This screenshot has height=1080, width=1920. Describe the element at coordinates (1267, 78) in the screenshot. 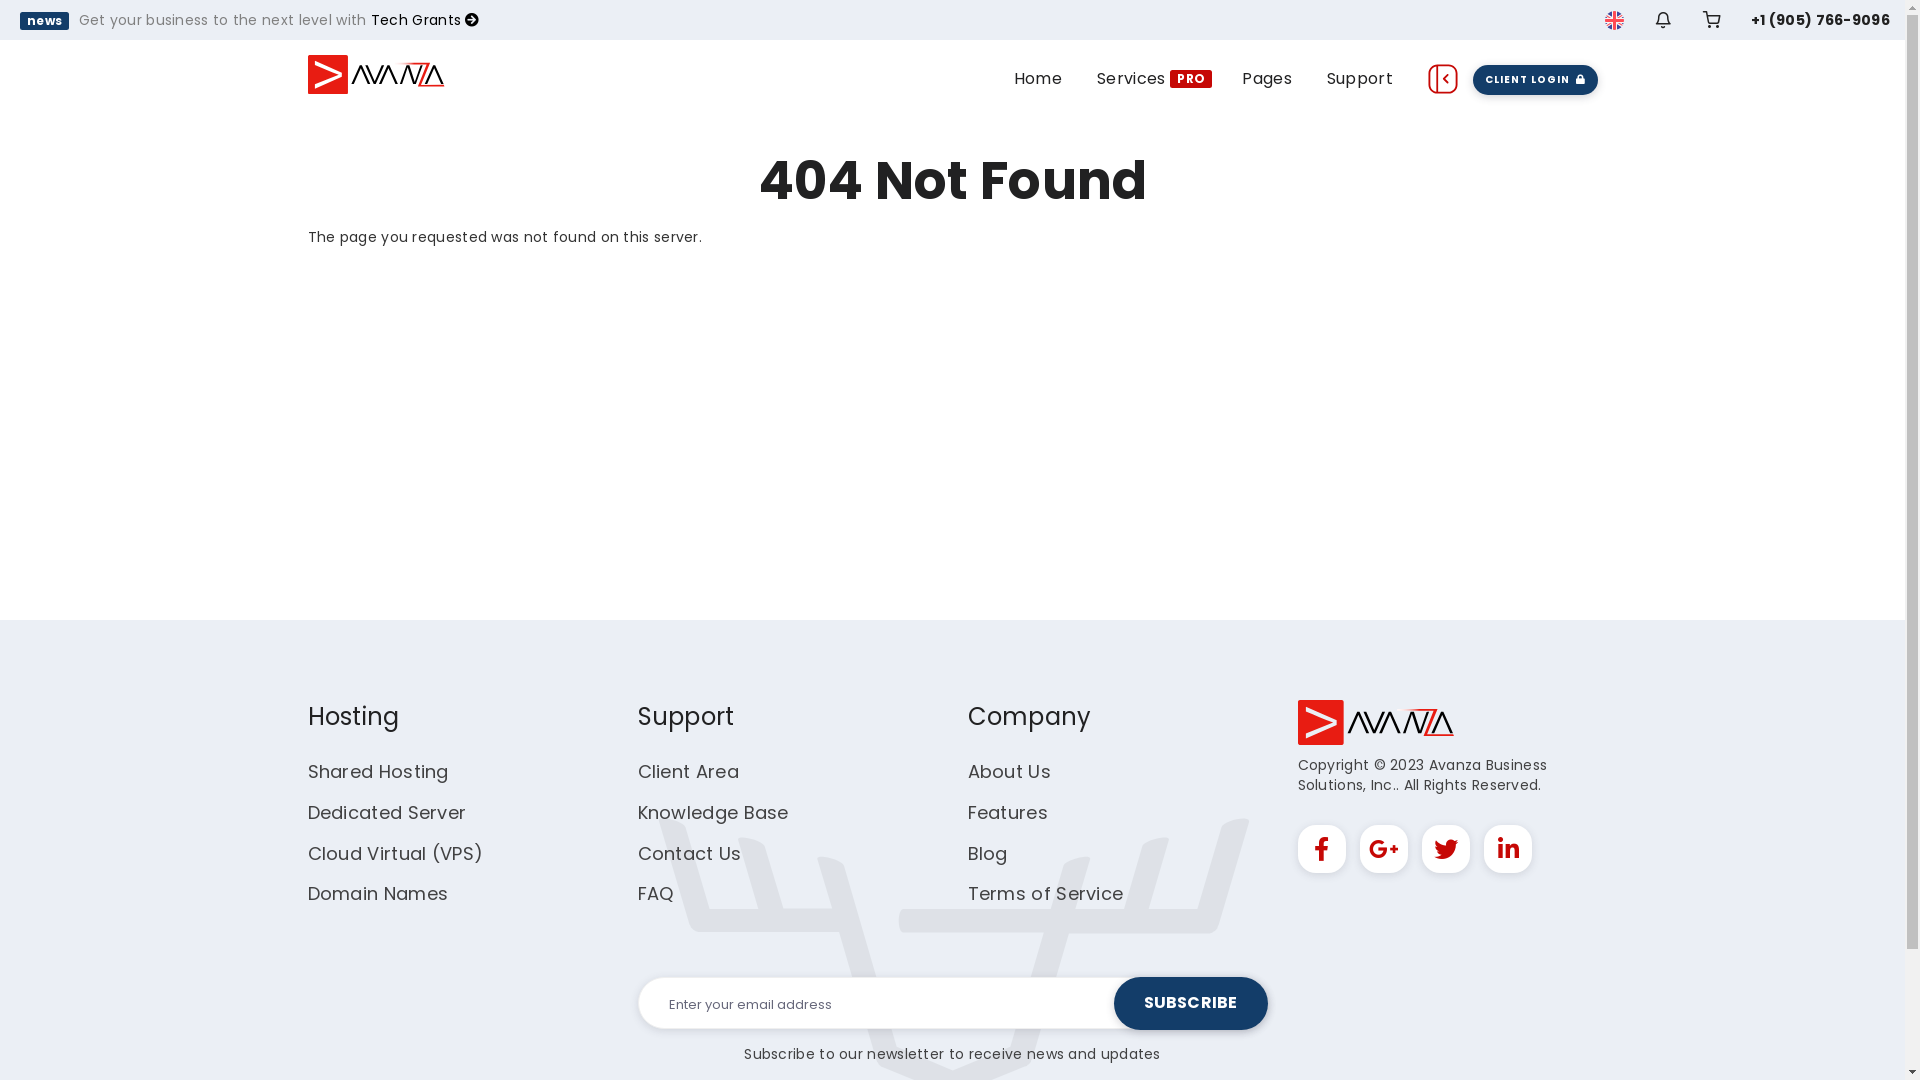

I see `Pages` at that location.